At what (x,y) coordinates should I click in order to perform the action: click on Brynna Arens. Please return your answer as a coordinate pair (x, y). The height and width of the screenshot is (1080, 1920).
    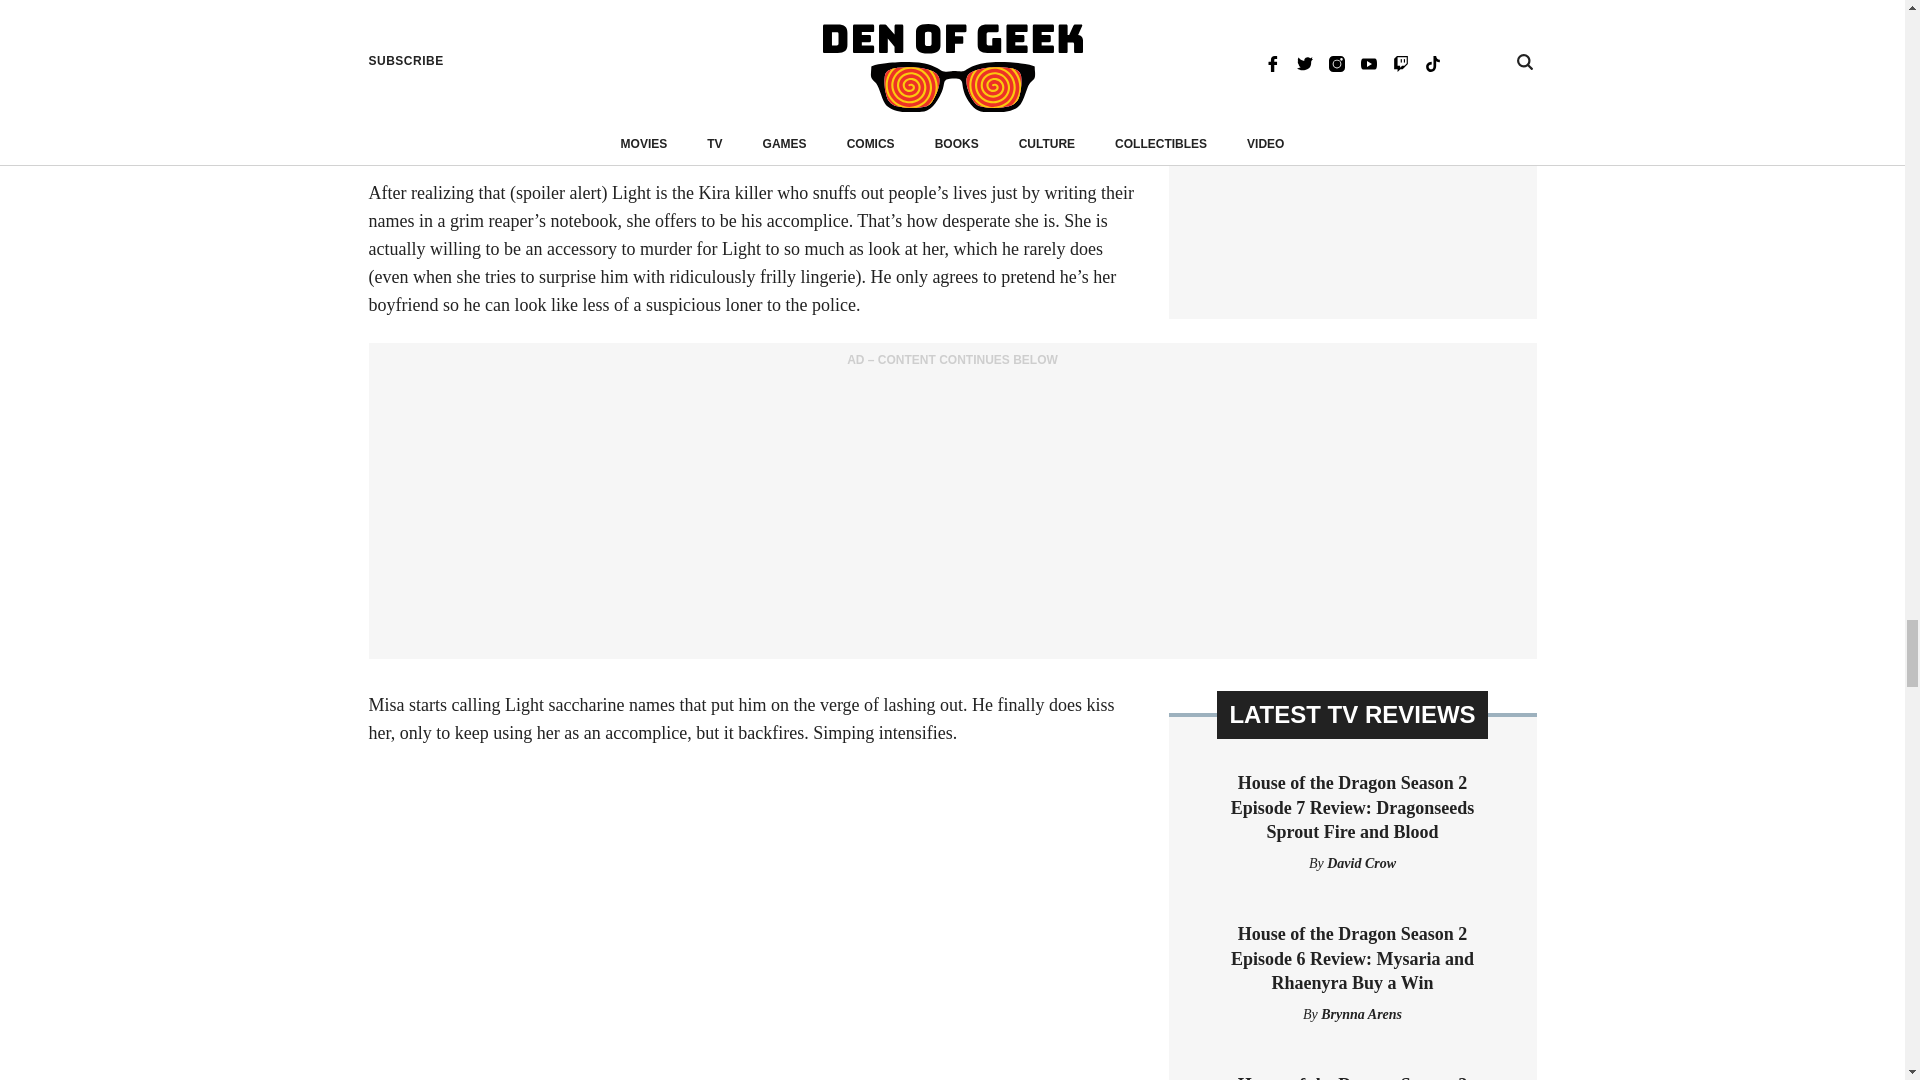
    Looking at the image, I should click on (1360, 1014).